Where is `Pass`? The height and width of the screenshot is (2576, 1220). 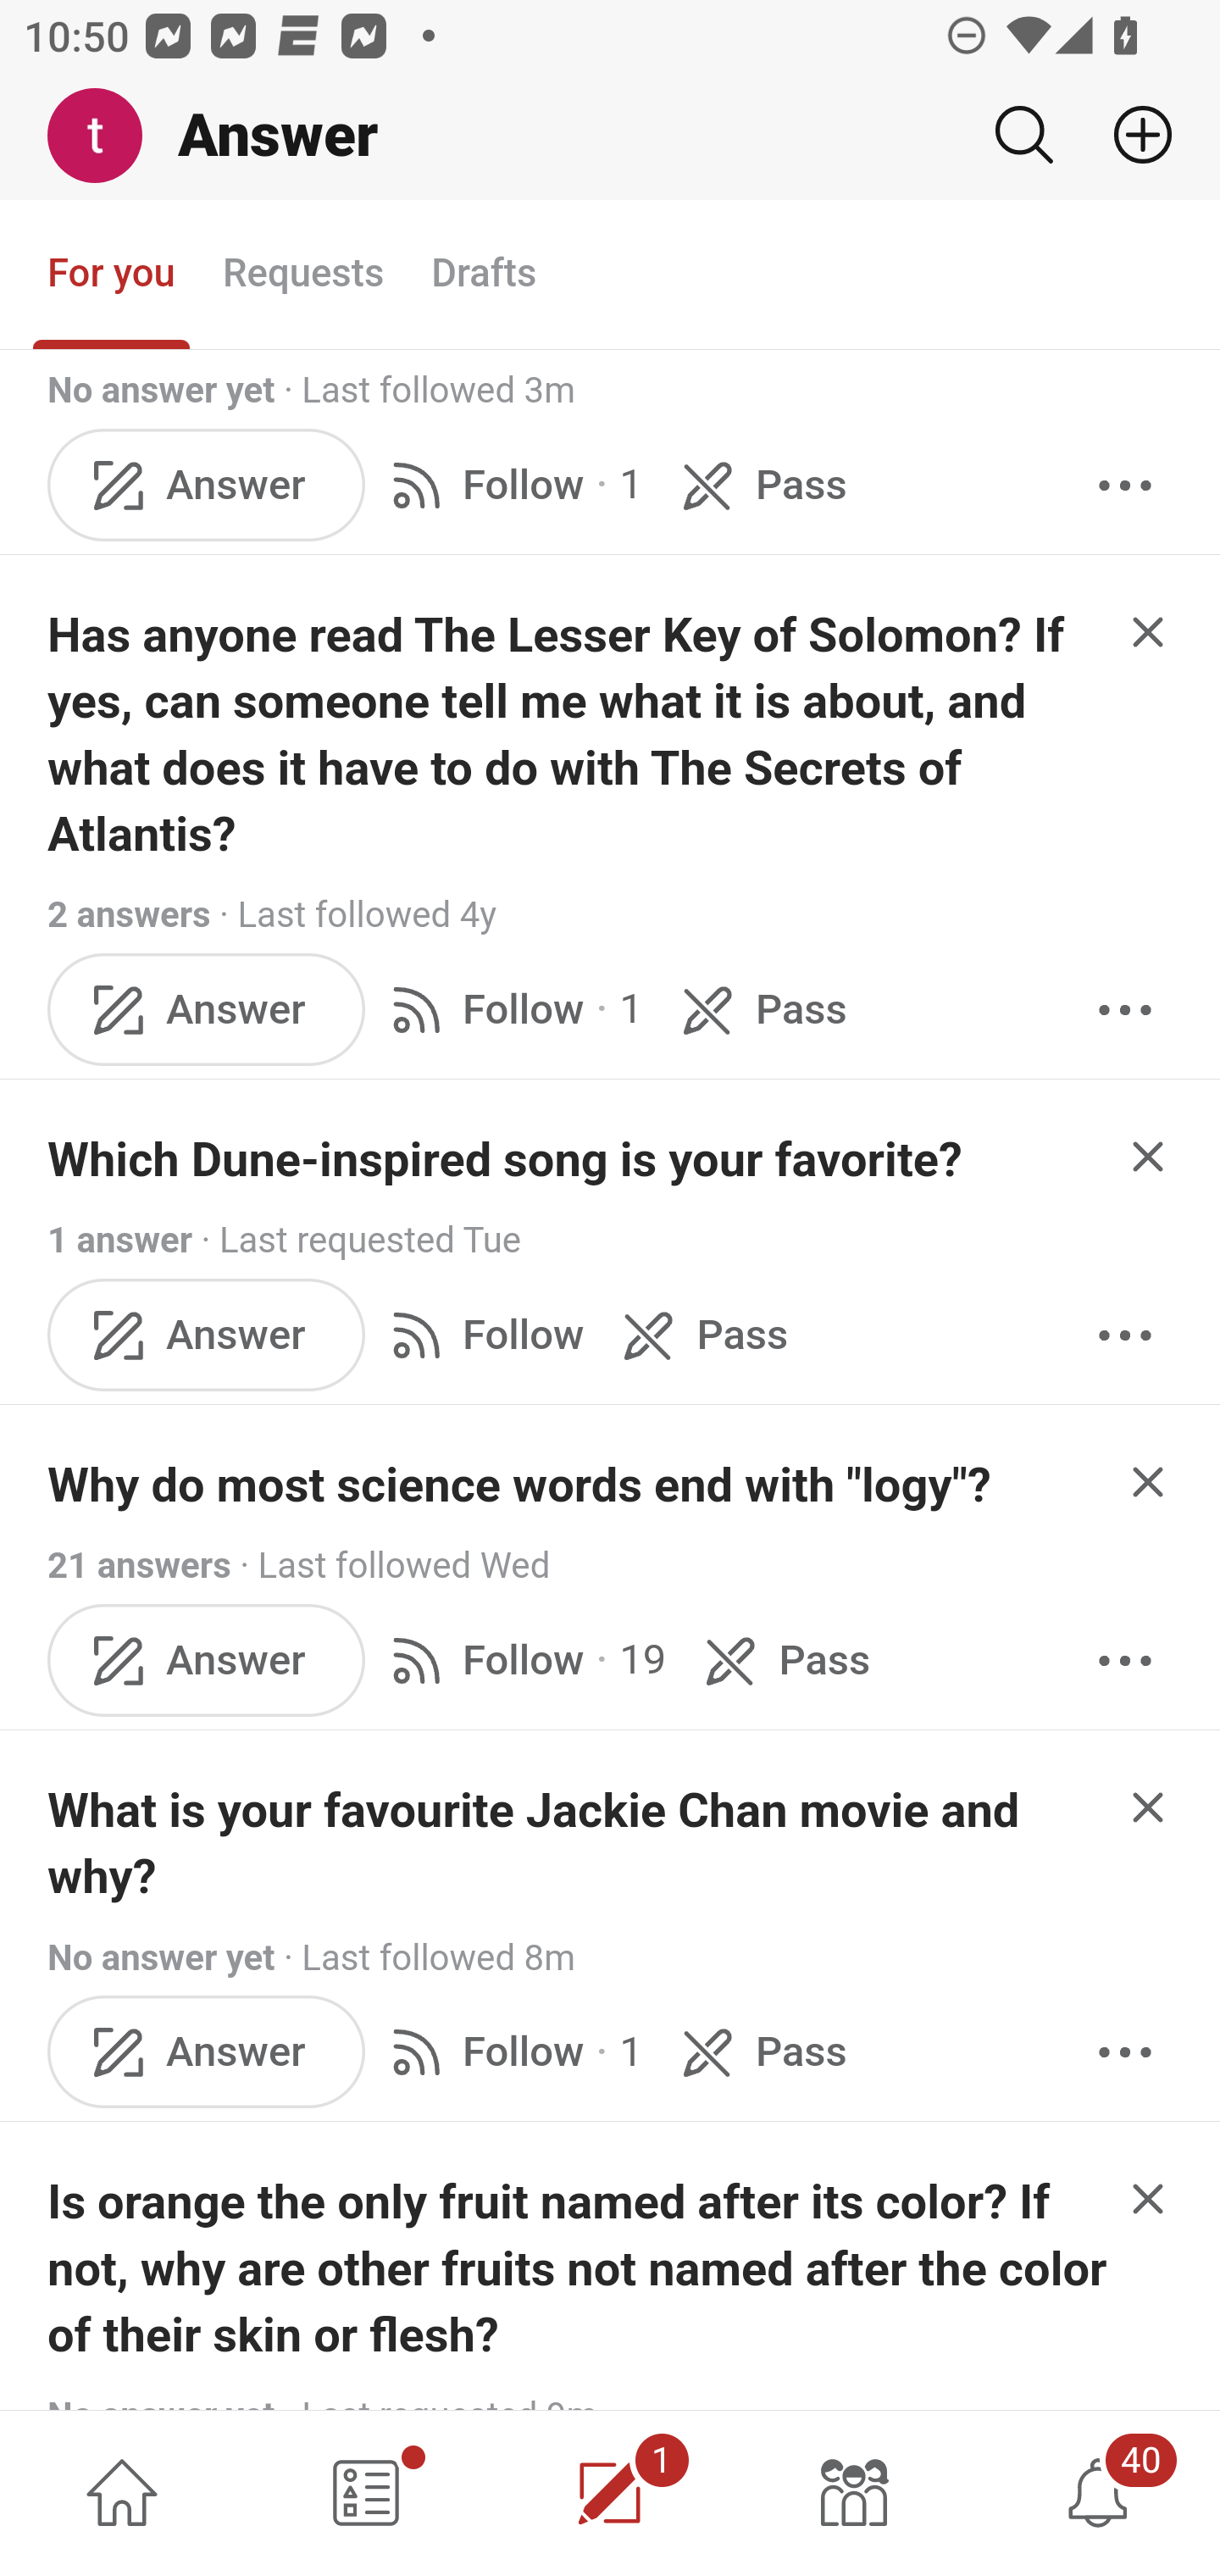 Pass is located at coordinates (759, 488).